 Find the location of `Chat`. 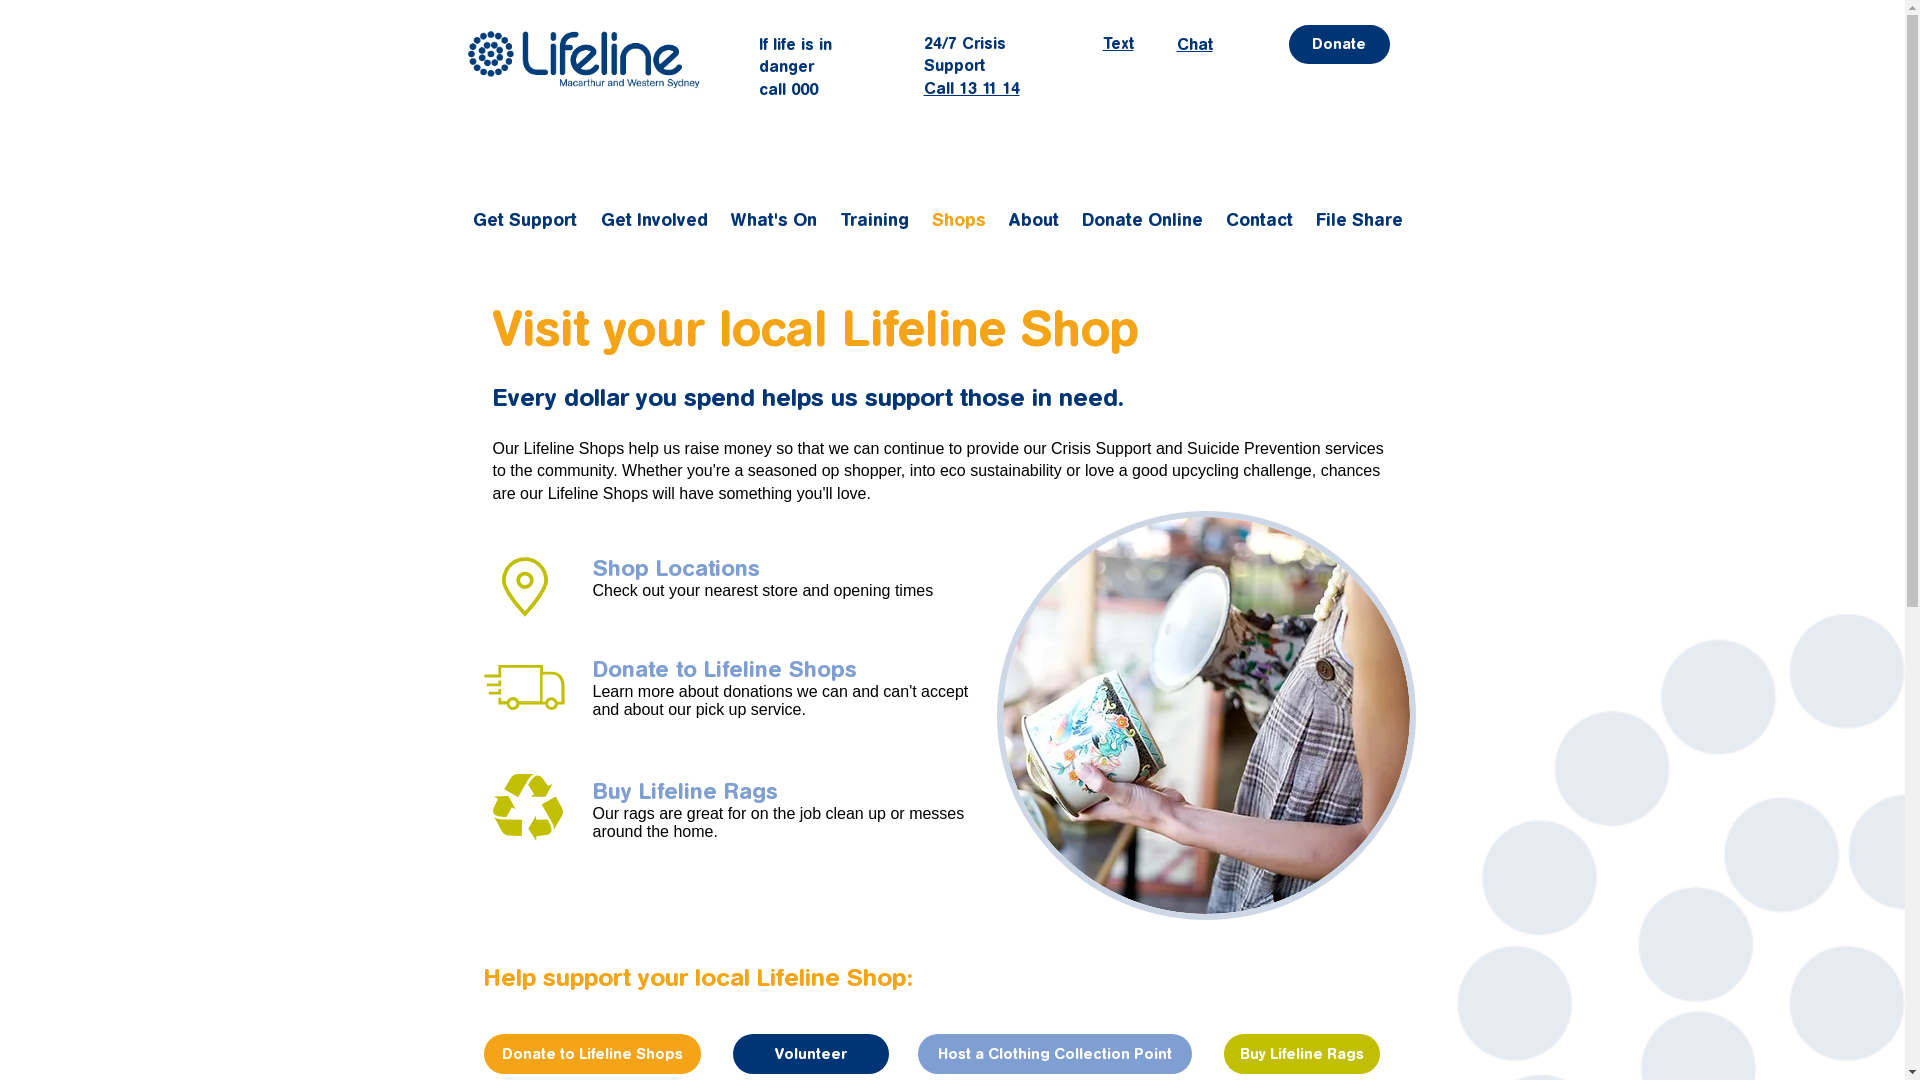

Chat is located at coordinates (1194, 44).